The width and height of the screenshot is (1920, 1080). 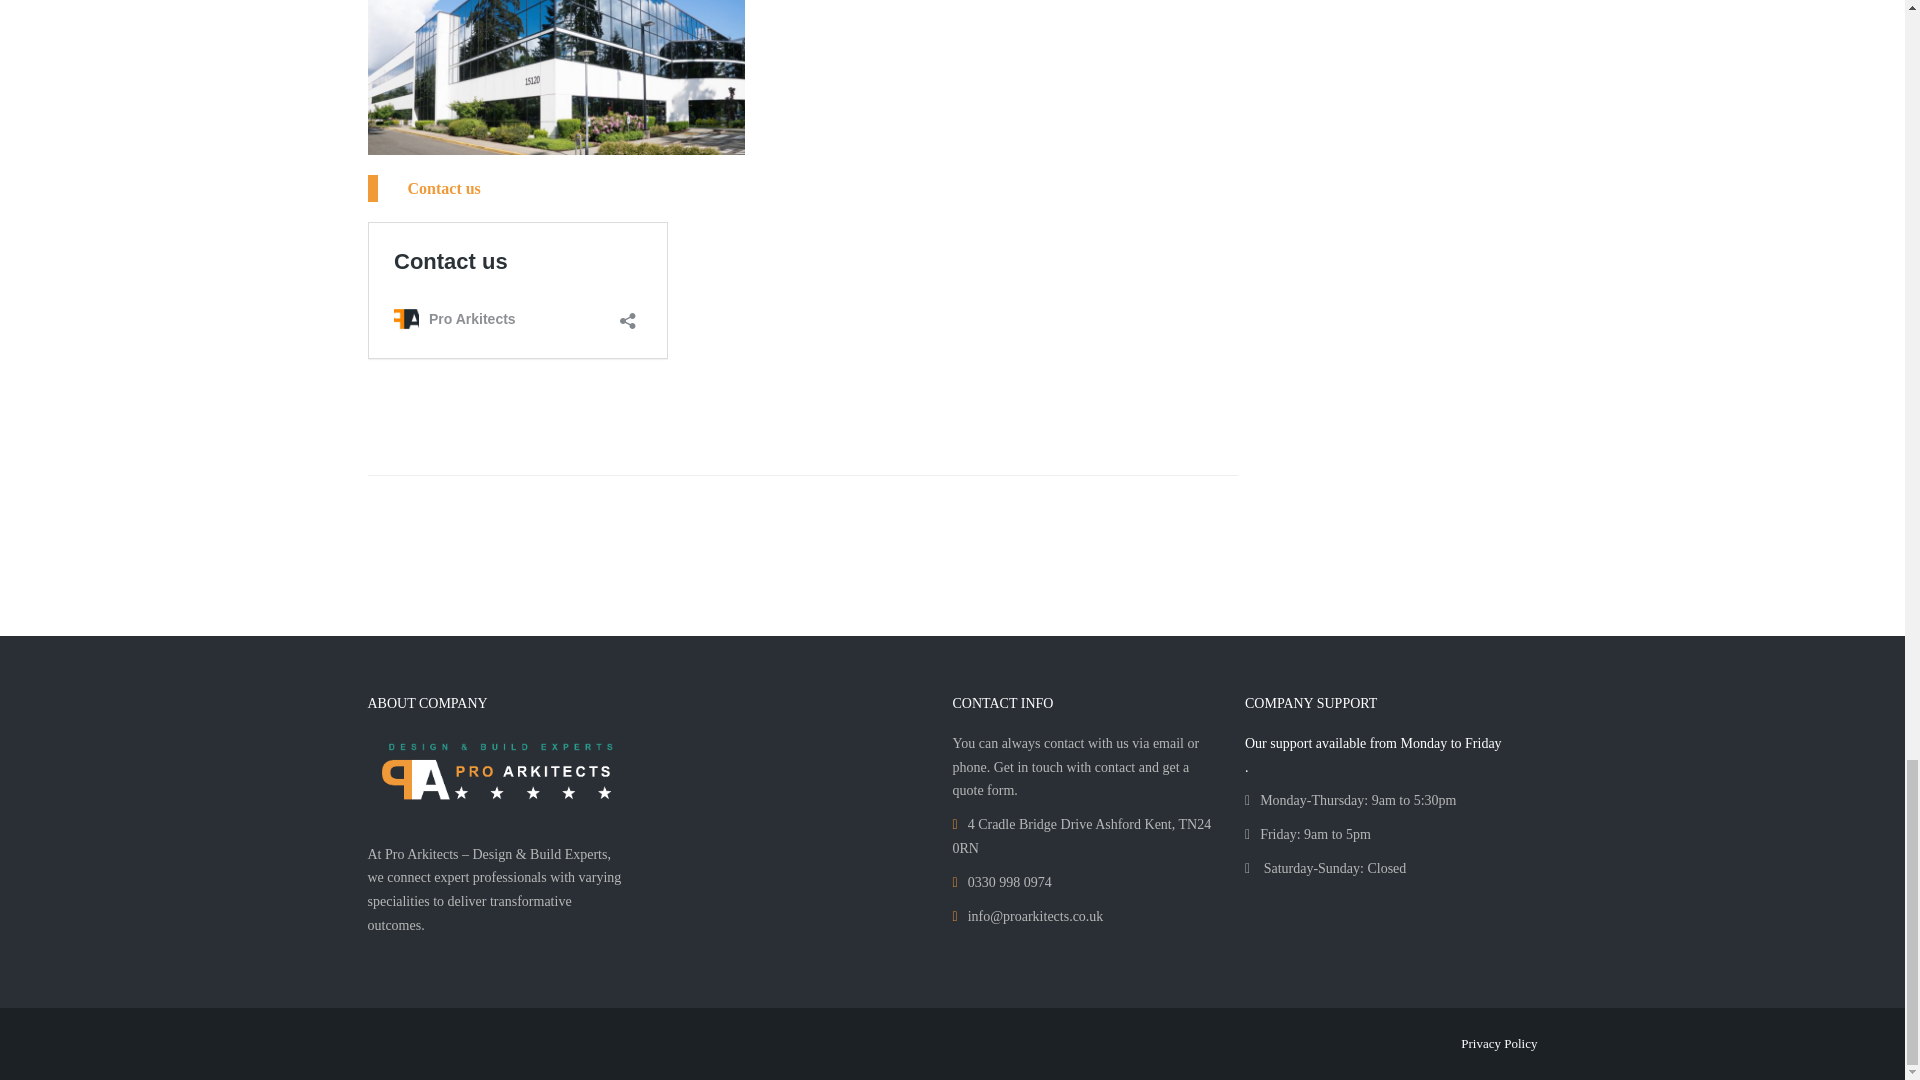 What do you see at coordinates (444, 188) in the screenshot?
I see `Contact us` at bounding box center [444, 188].